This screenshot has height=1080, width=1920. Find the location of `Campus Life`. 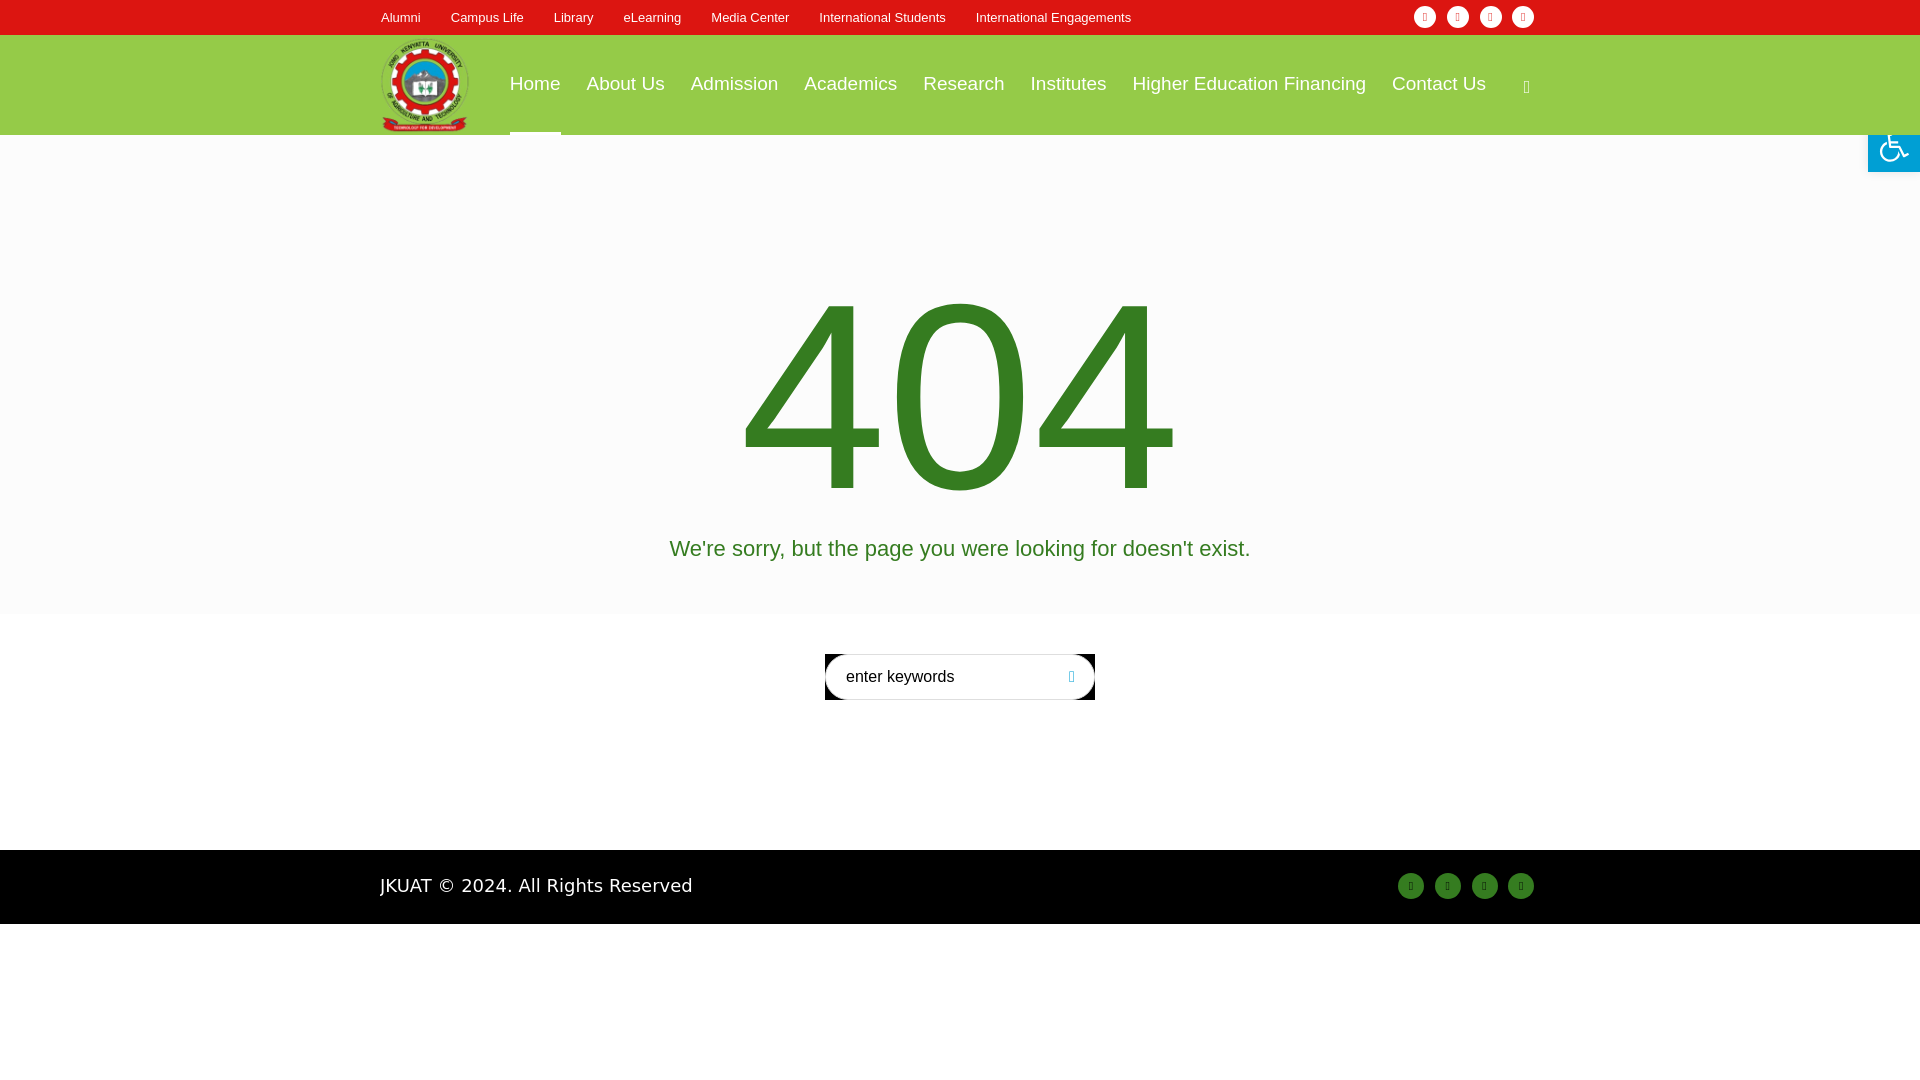

Campus Life is located at coordinates (488, 17).